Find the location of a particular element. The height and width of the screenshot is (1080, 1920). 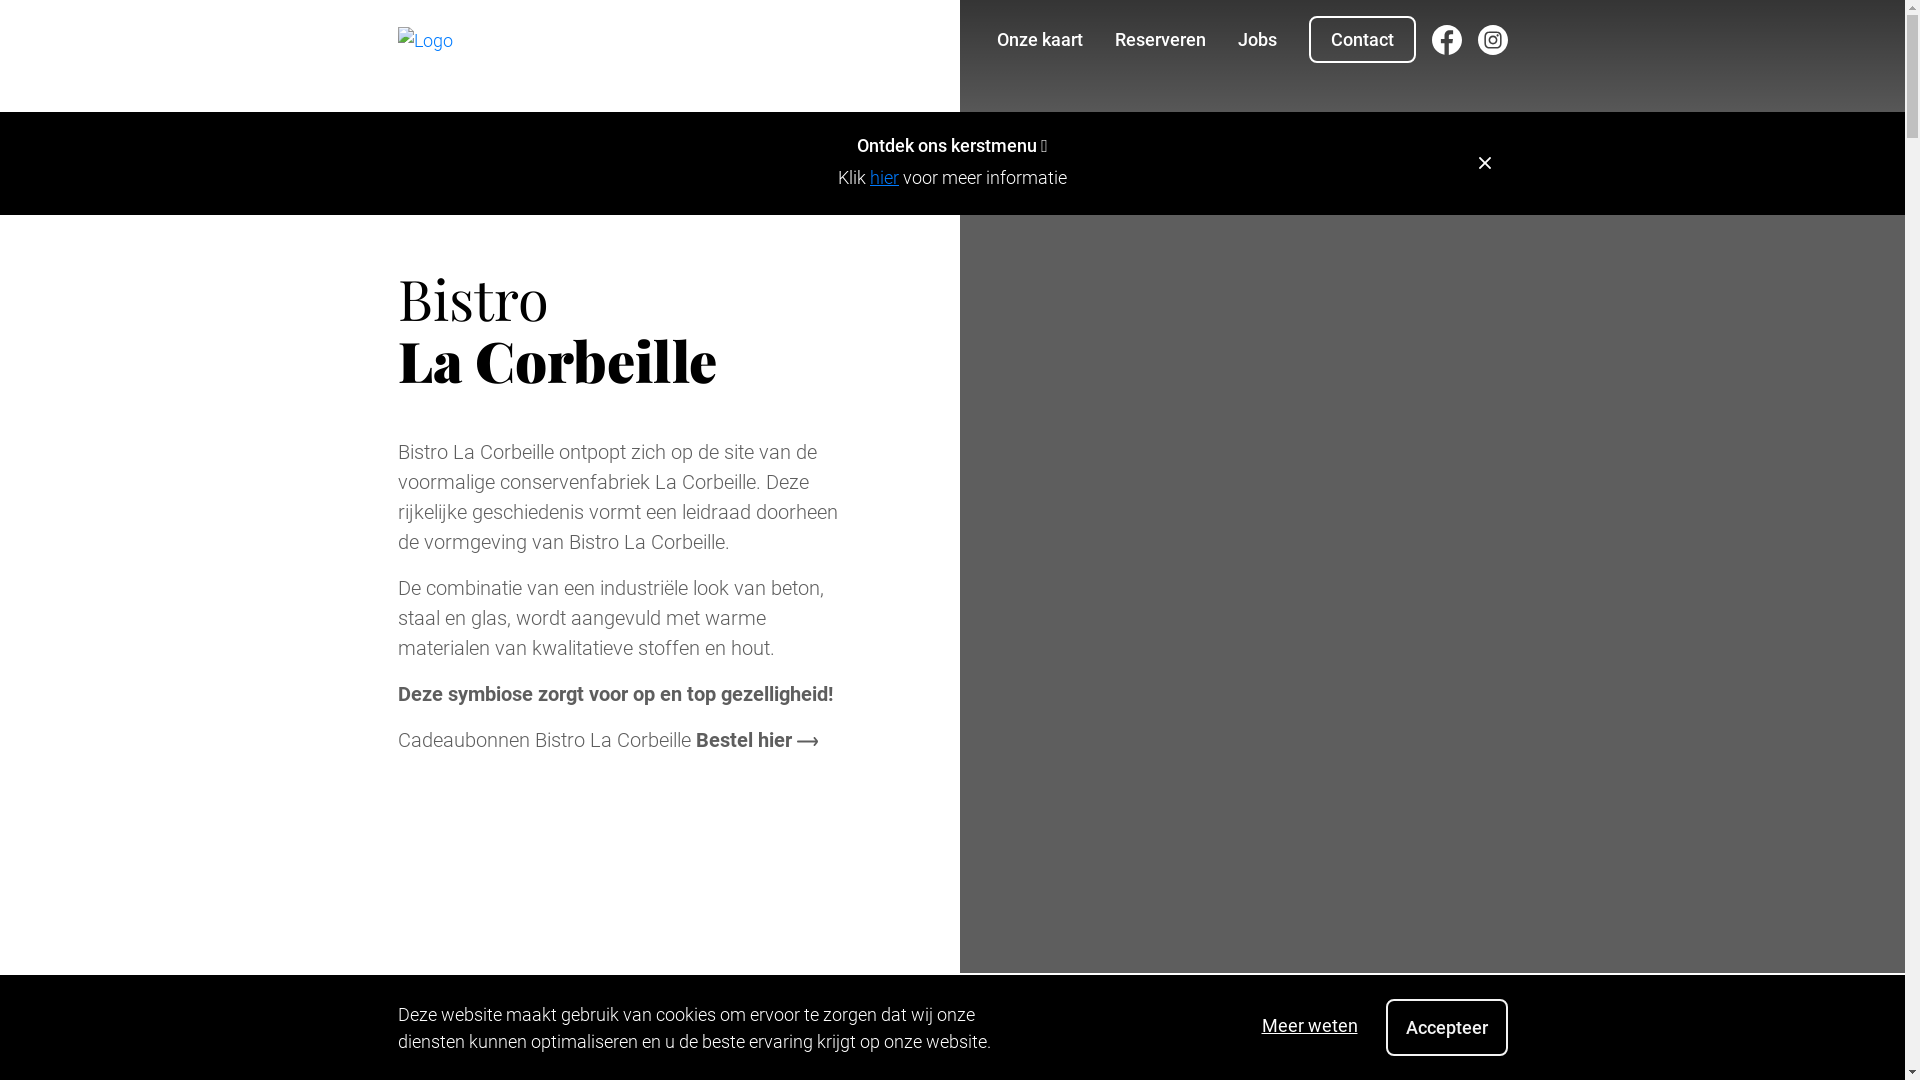

Home is located at coordinates (426, 40).